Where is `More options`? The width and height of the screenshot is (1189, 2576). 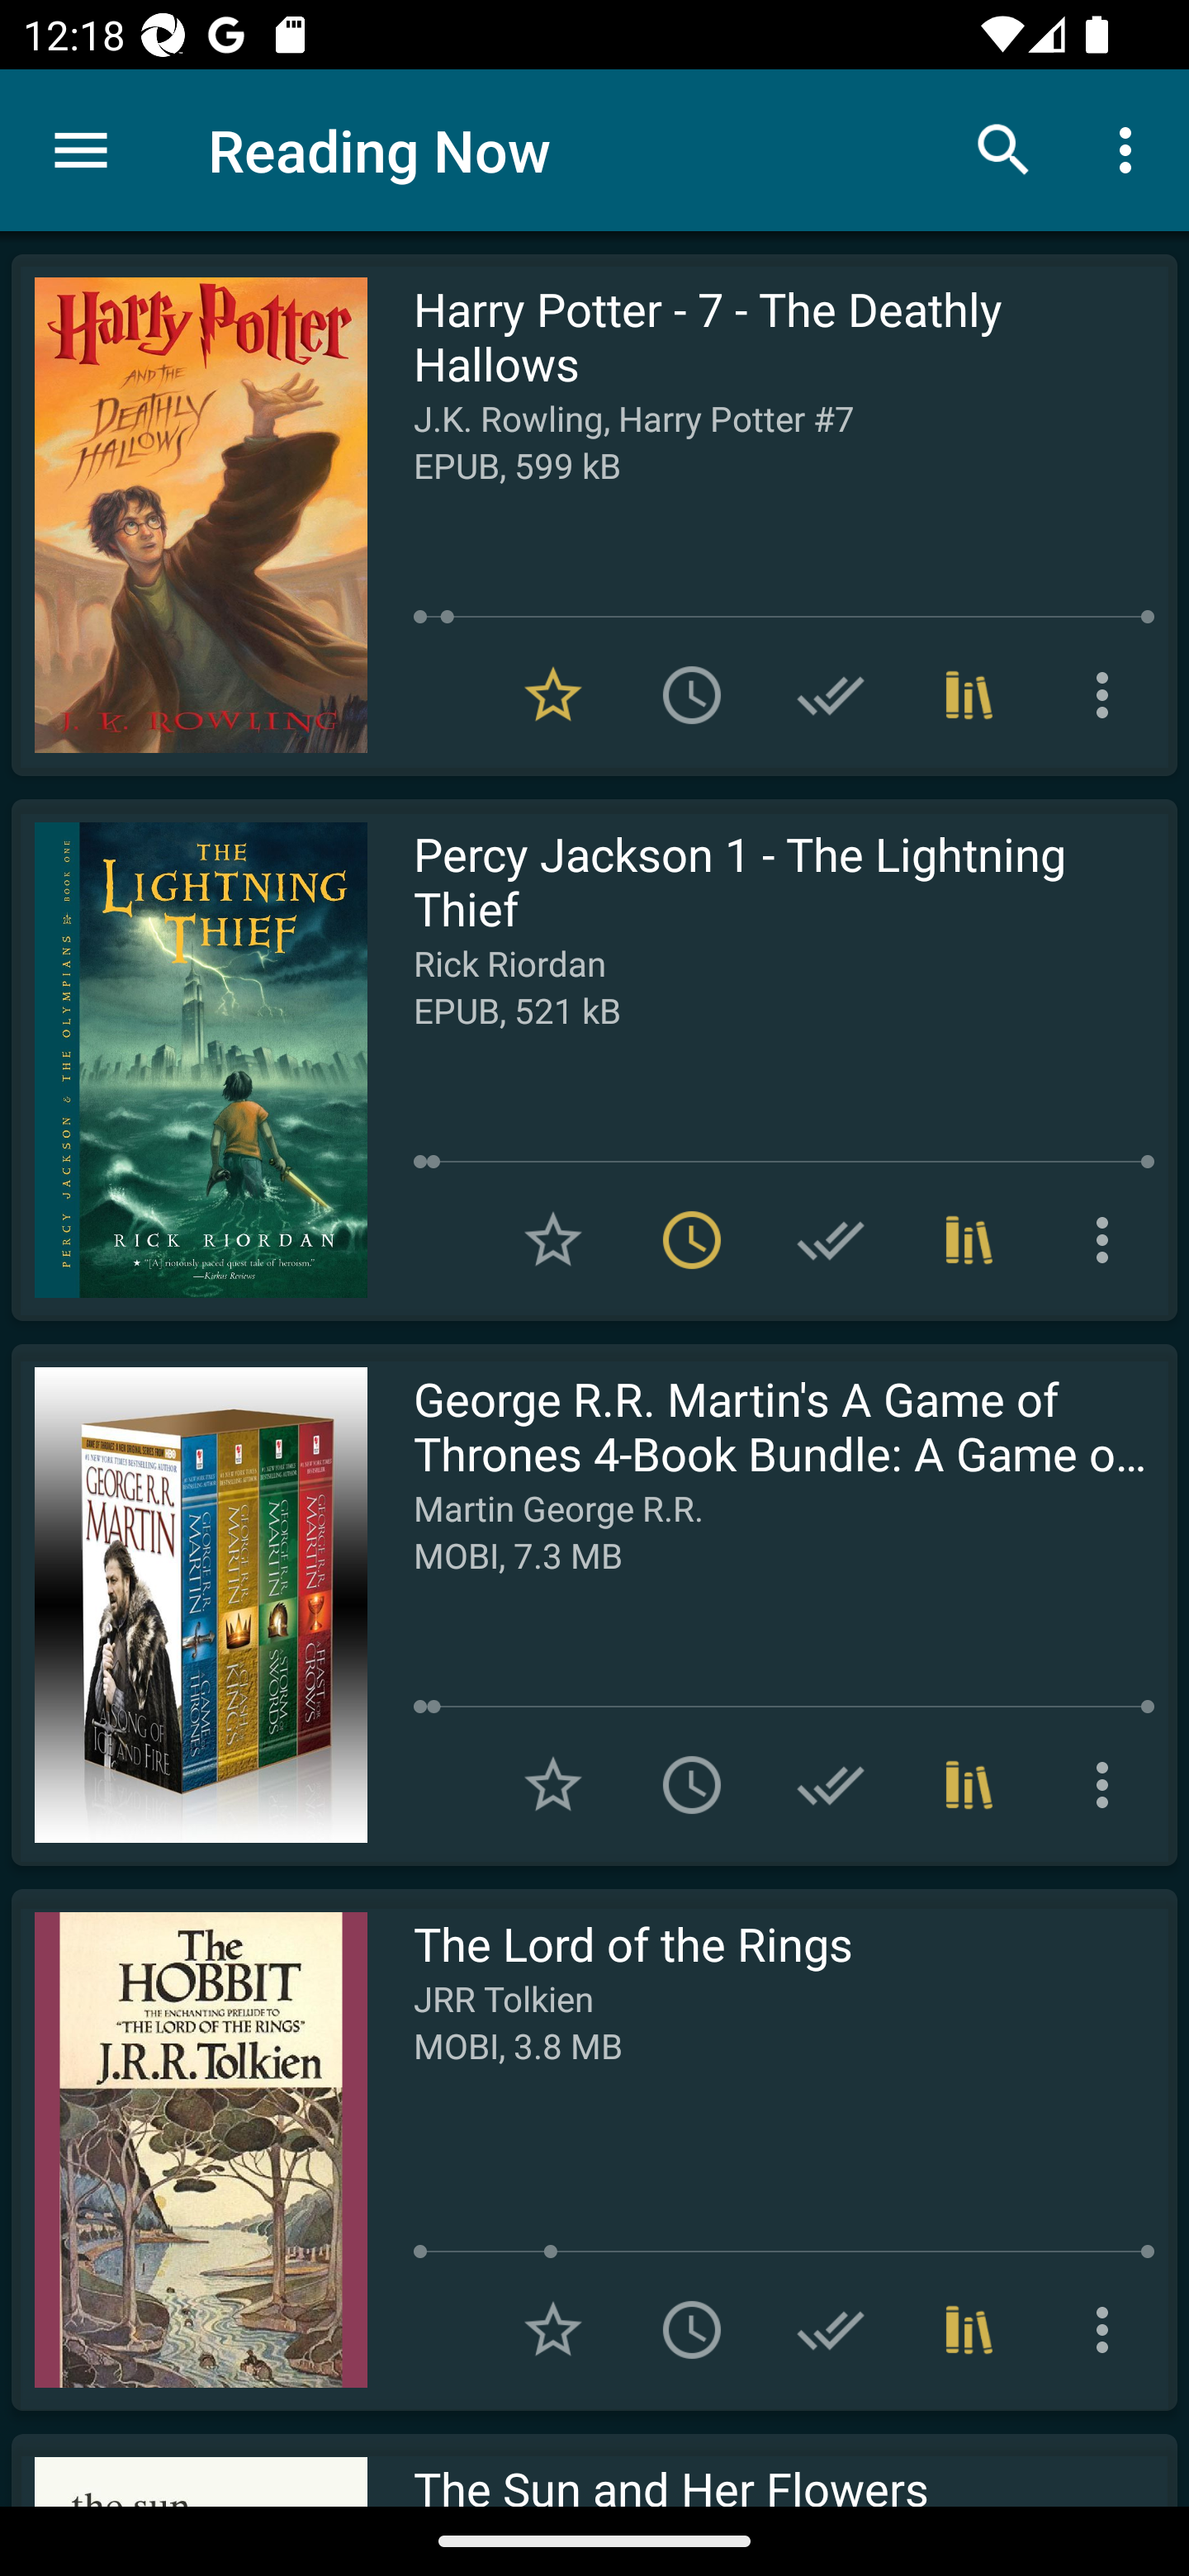 More options is located at coordinates (1108, 695).